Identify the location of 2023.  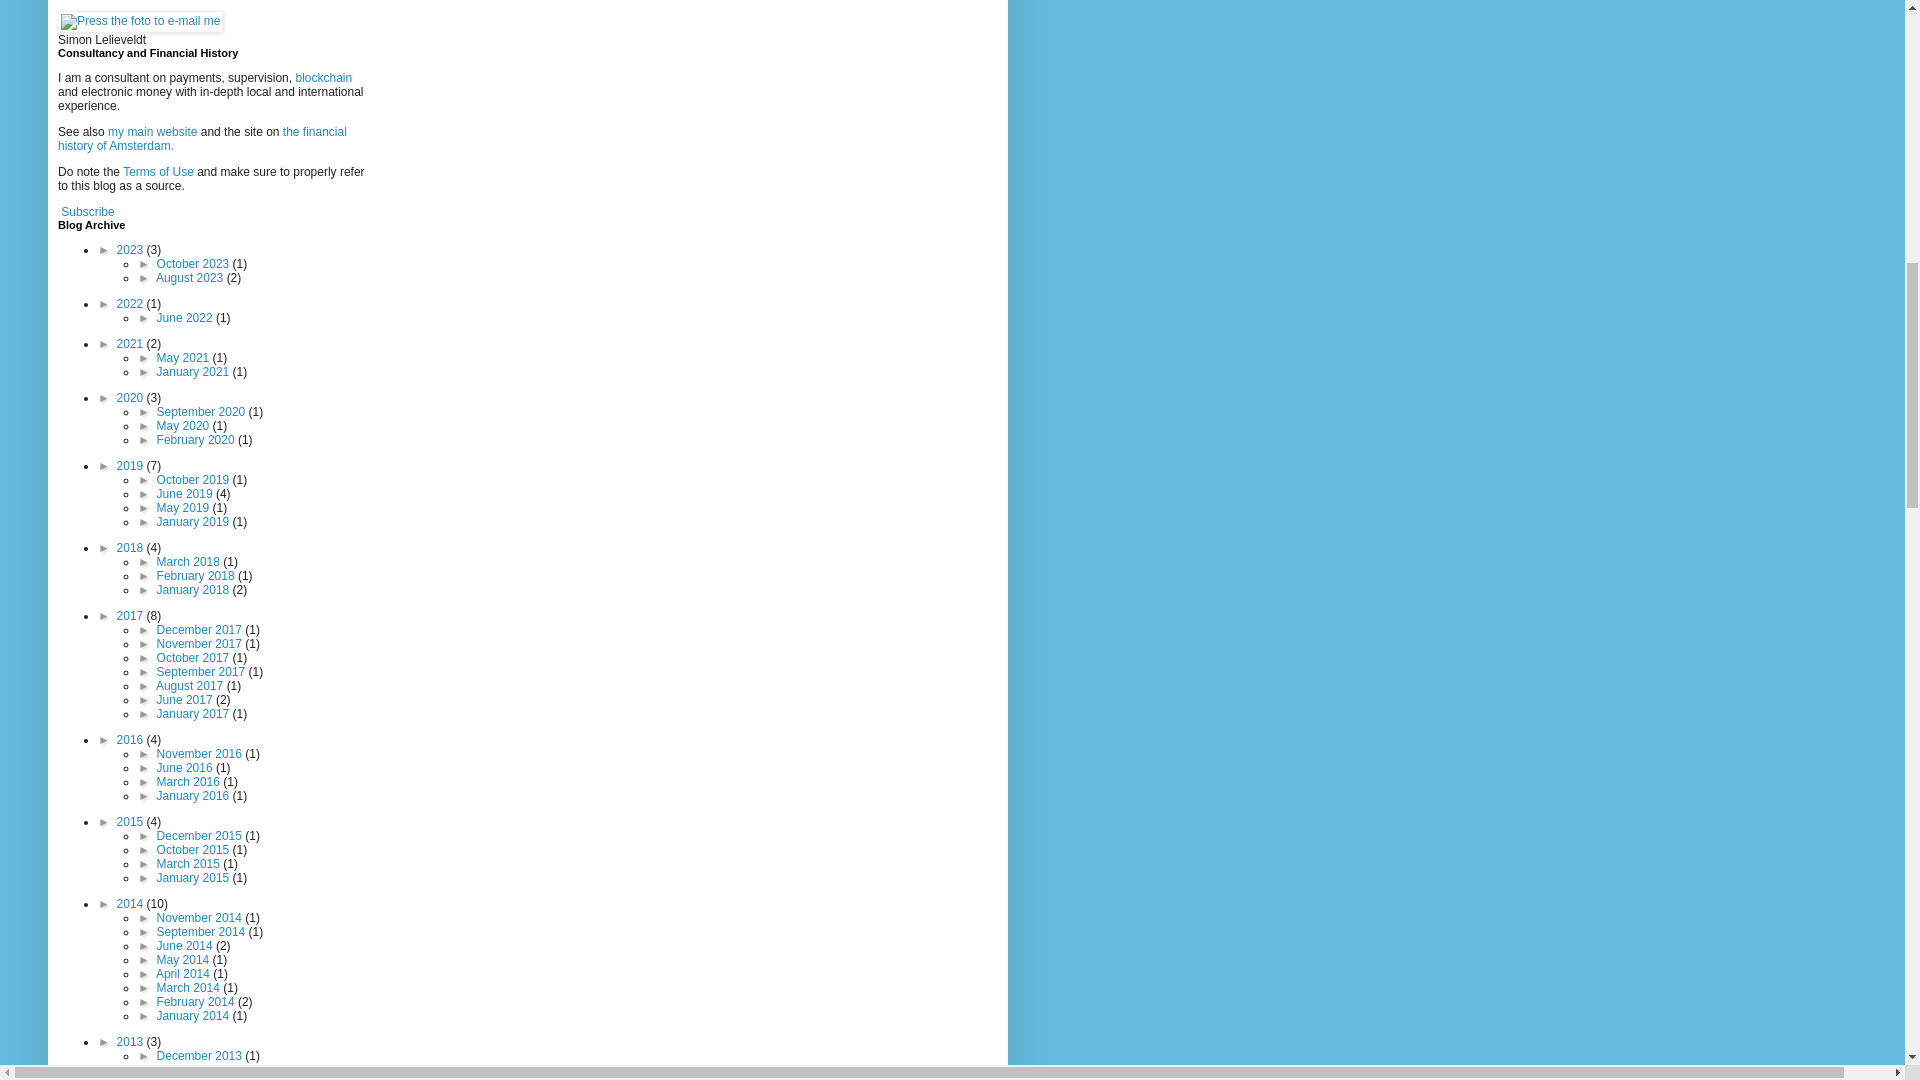
(132, 250).